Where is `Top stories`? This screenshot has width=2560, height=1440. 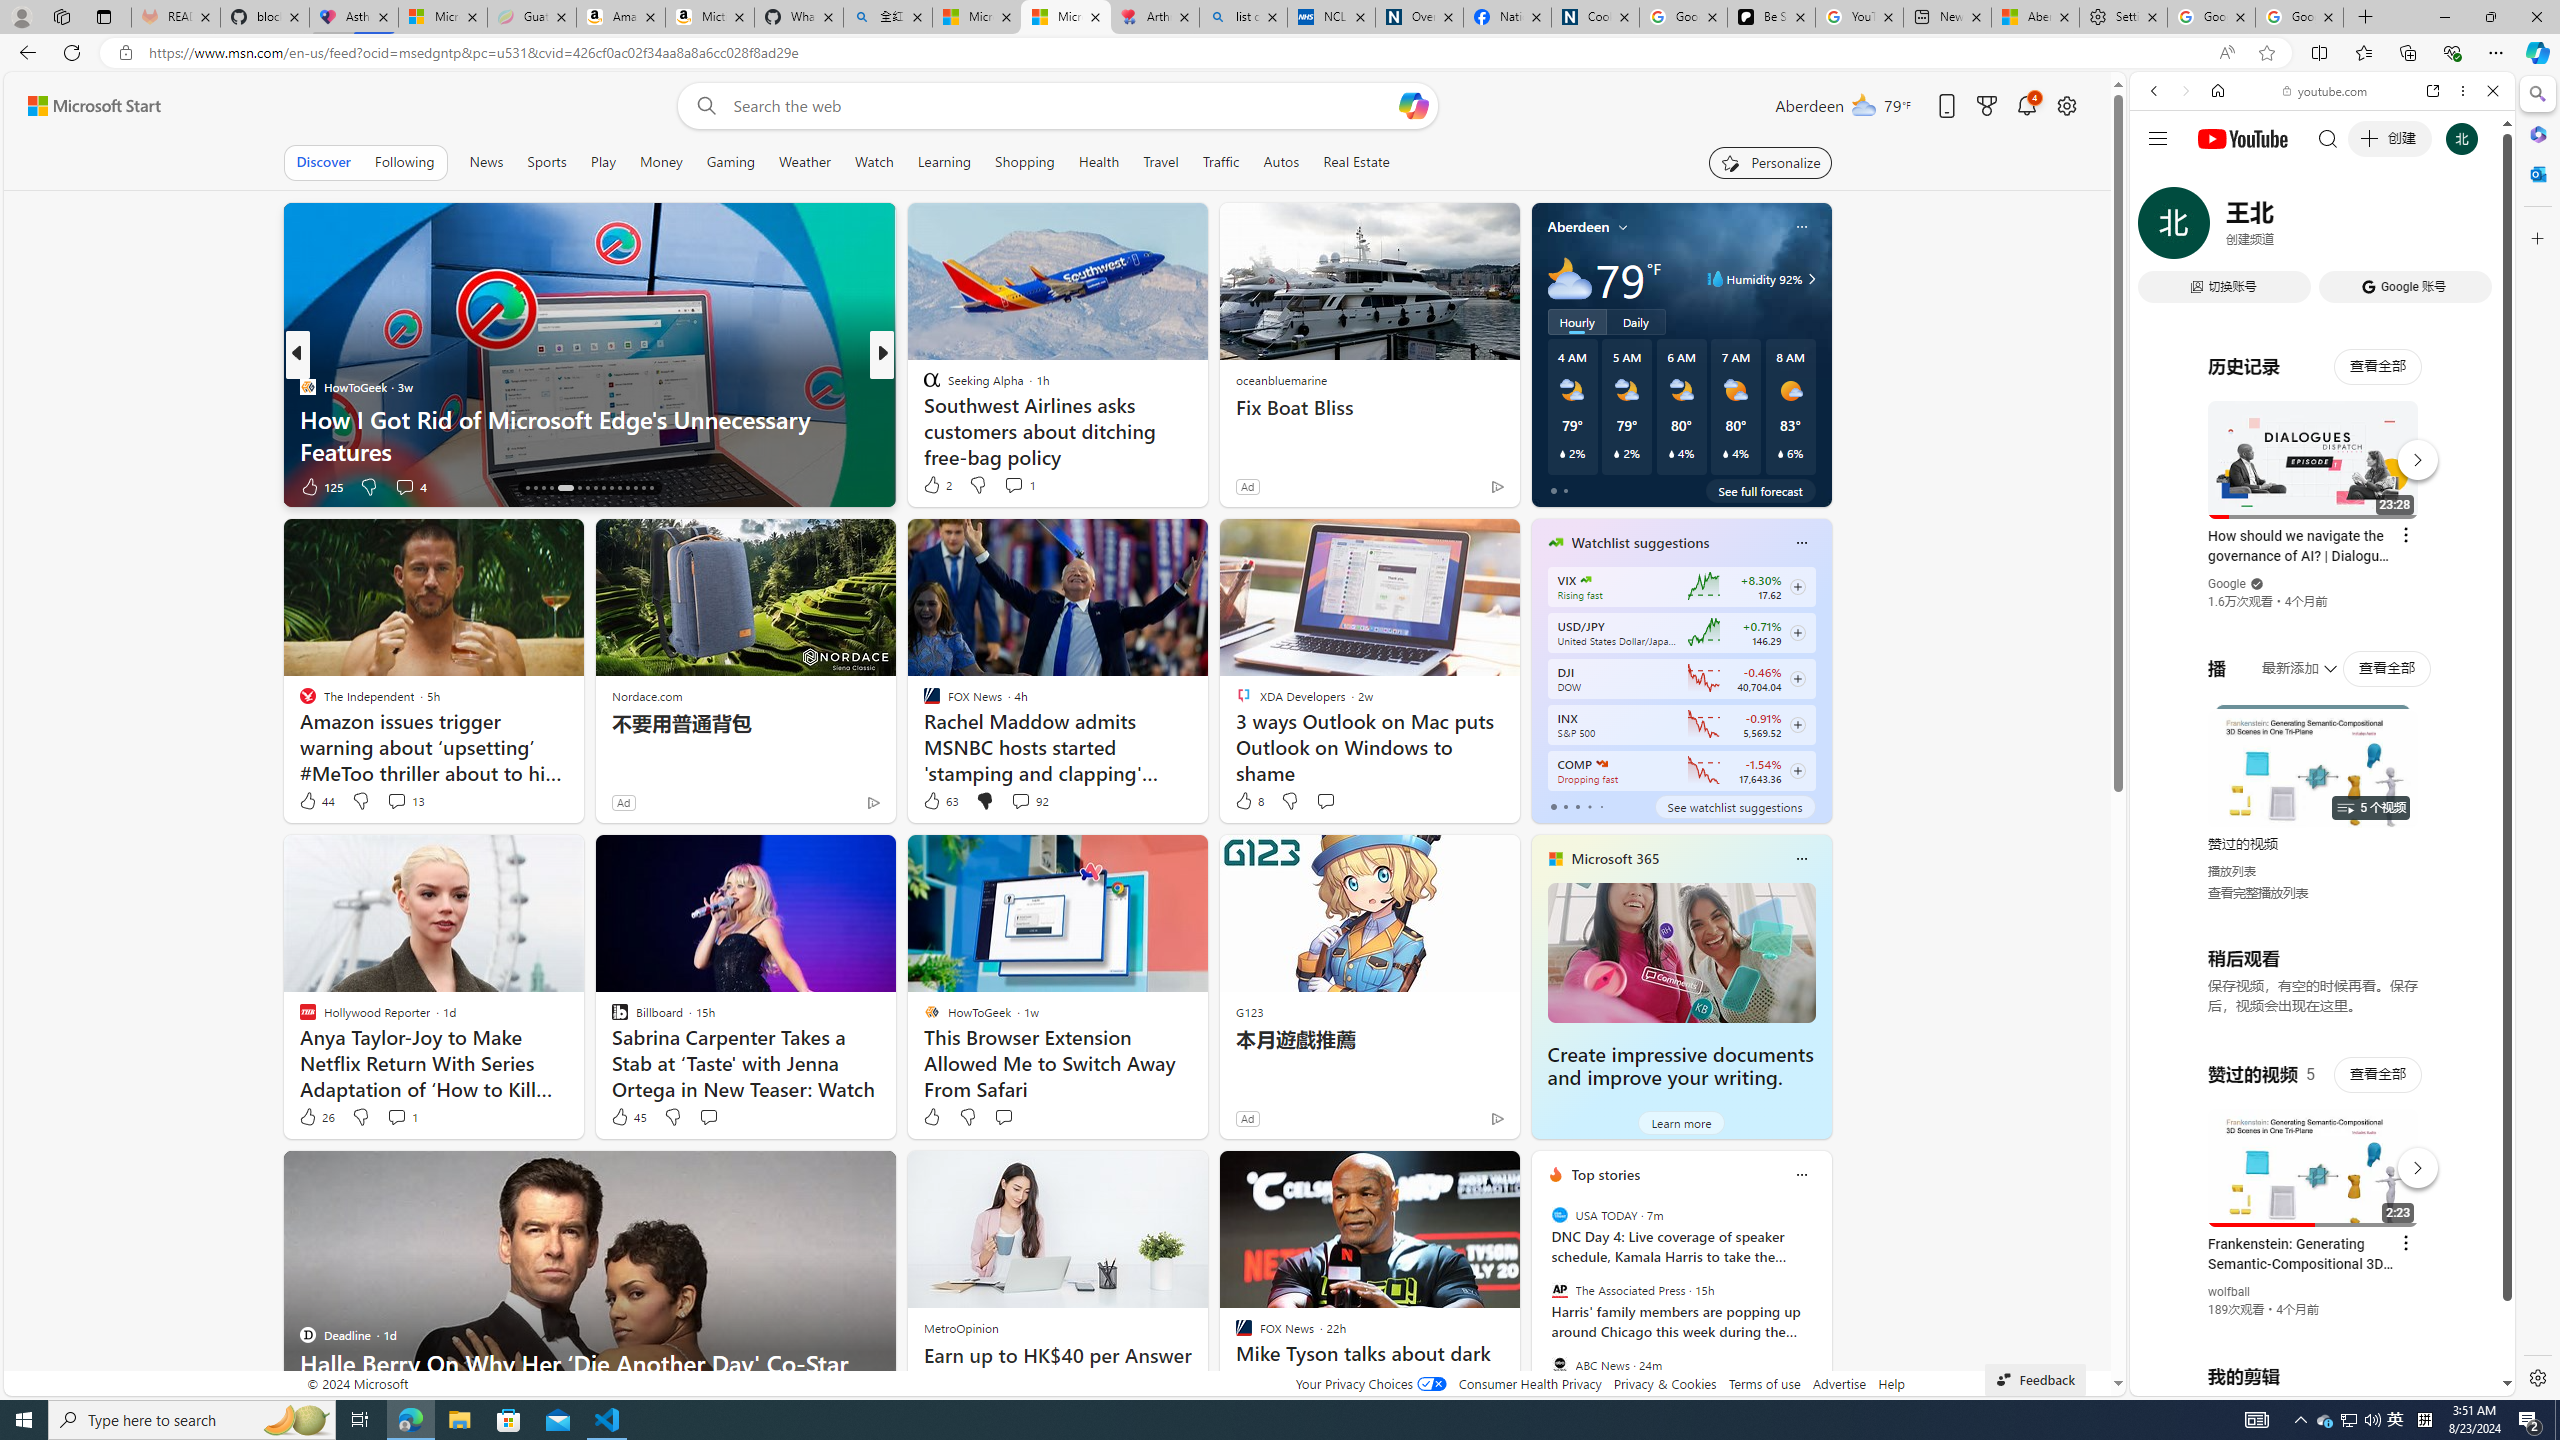
Top stories is located at coordinates (1606, 1174).